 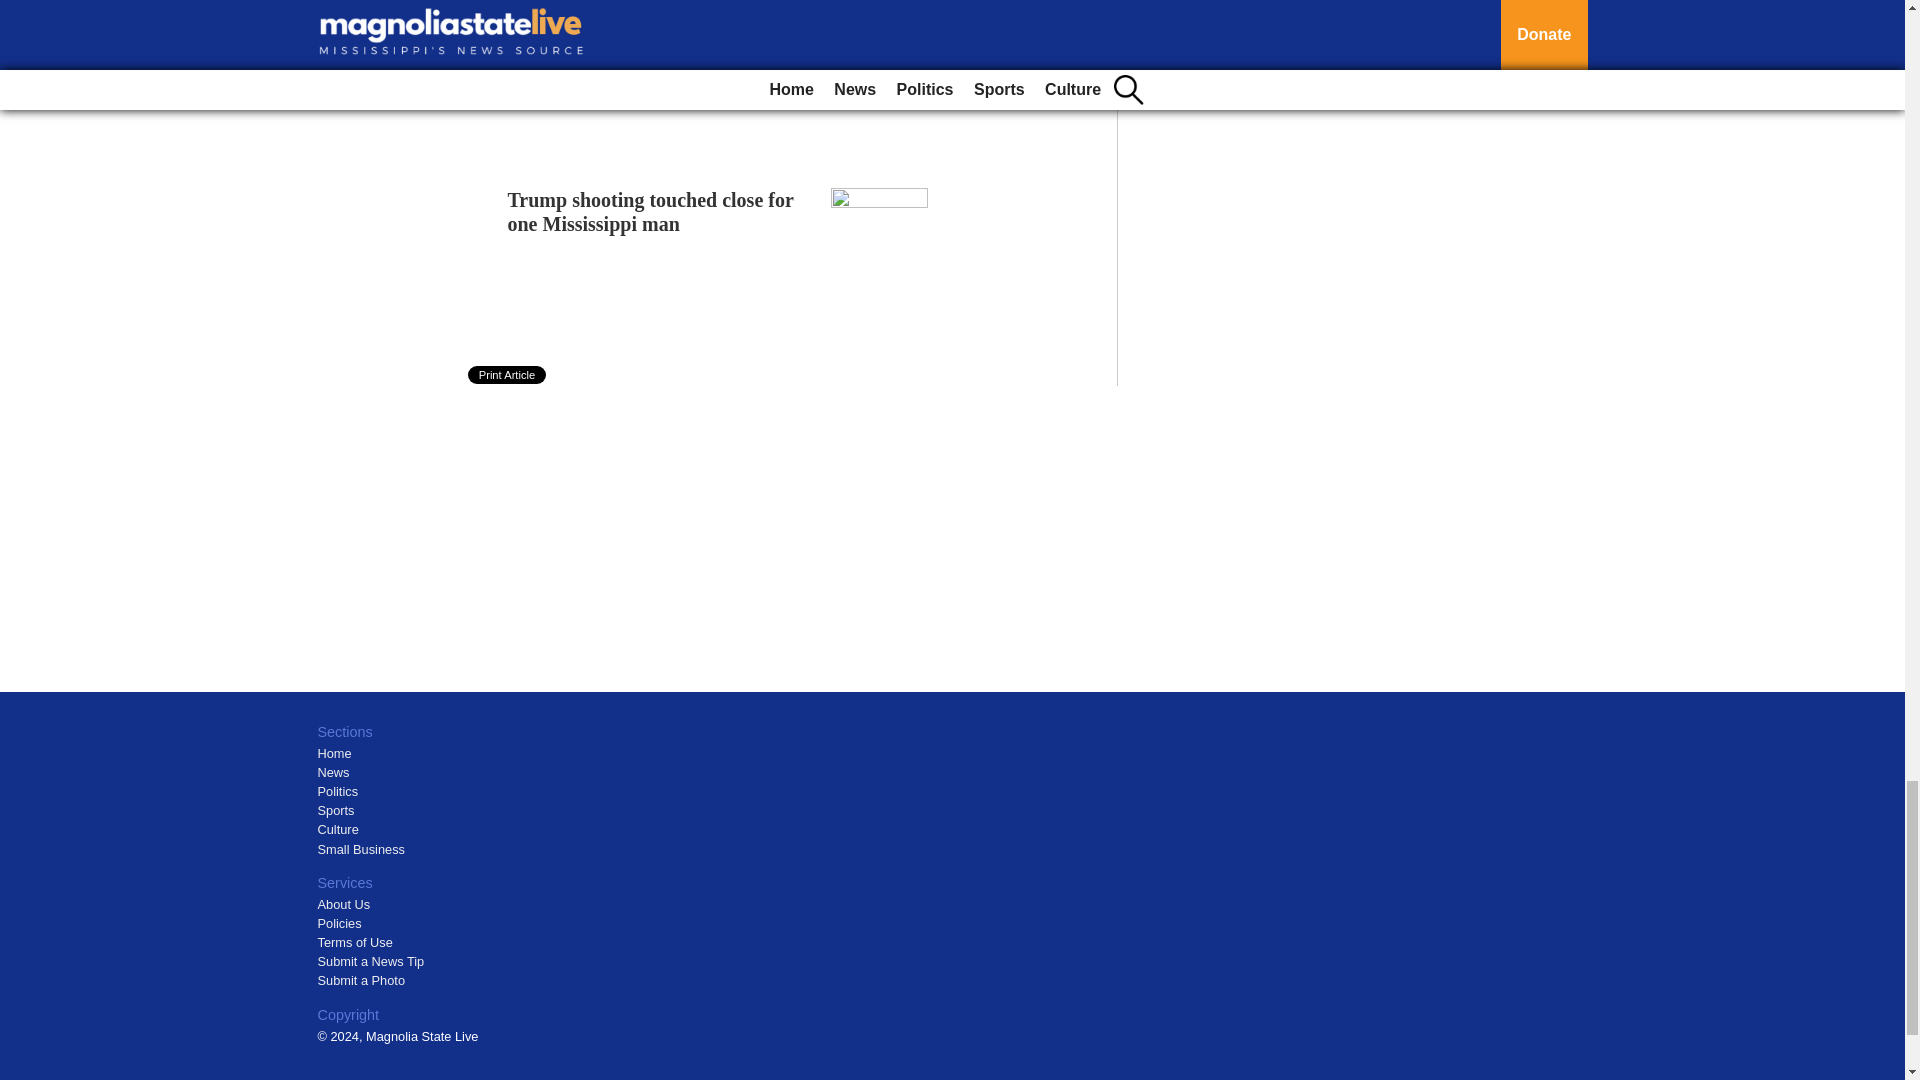 What do you see at coordinates (371, 960) in the screenshot?
I see `Submit a News Tip` at bounding box center [371, 960].